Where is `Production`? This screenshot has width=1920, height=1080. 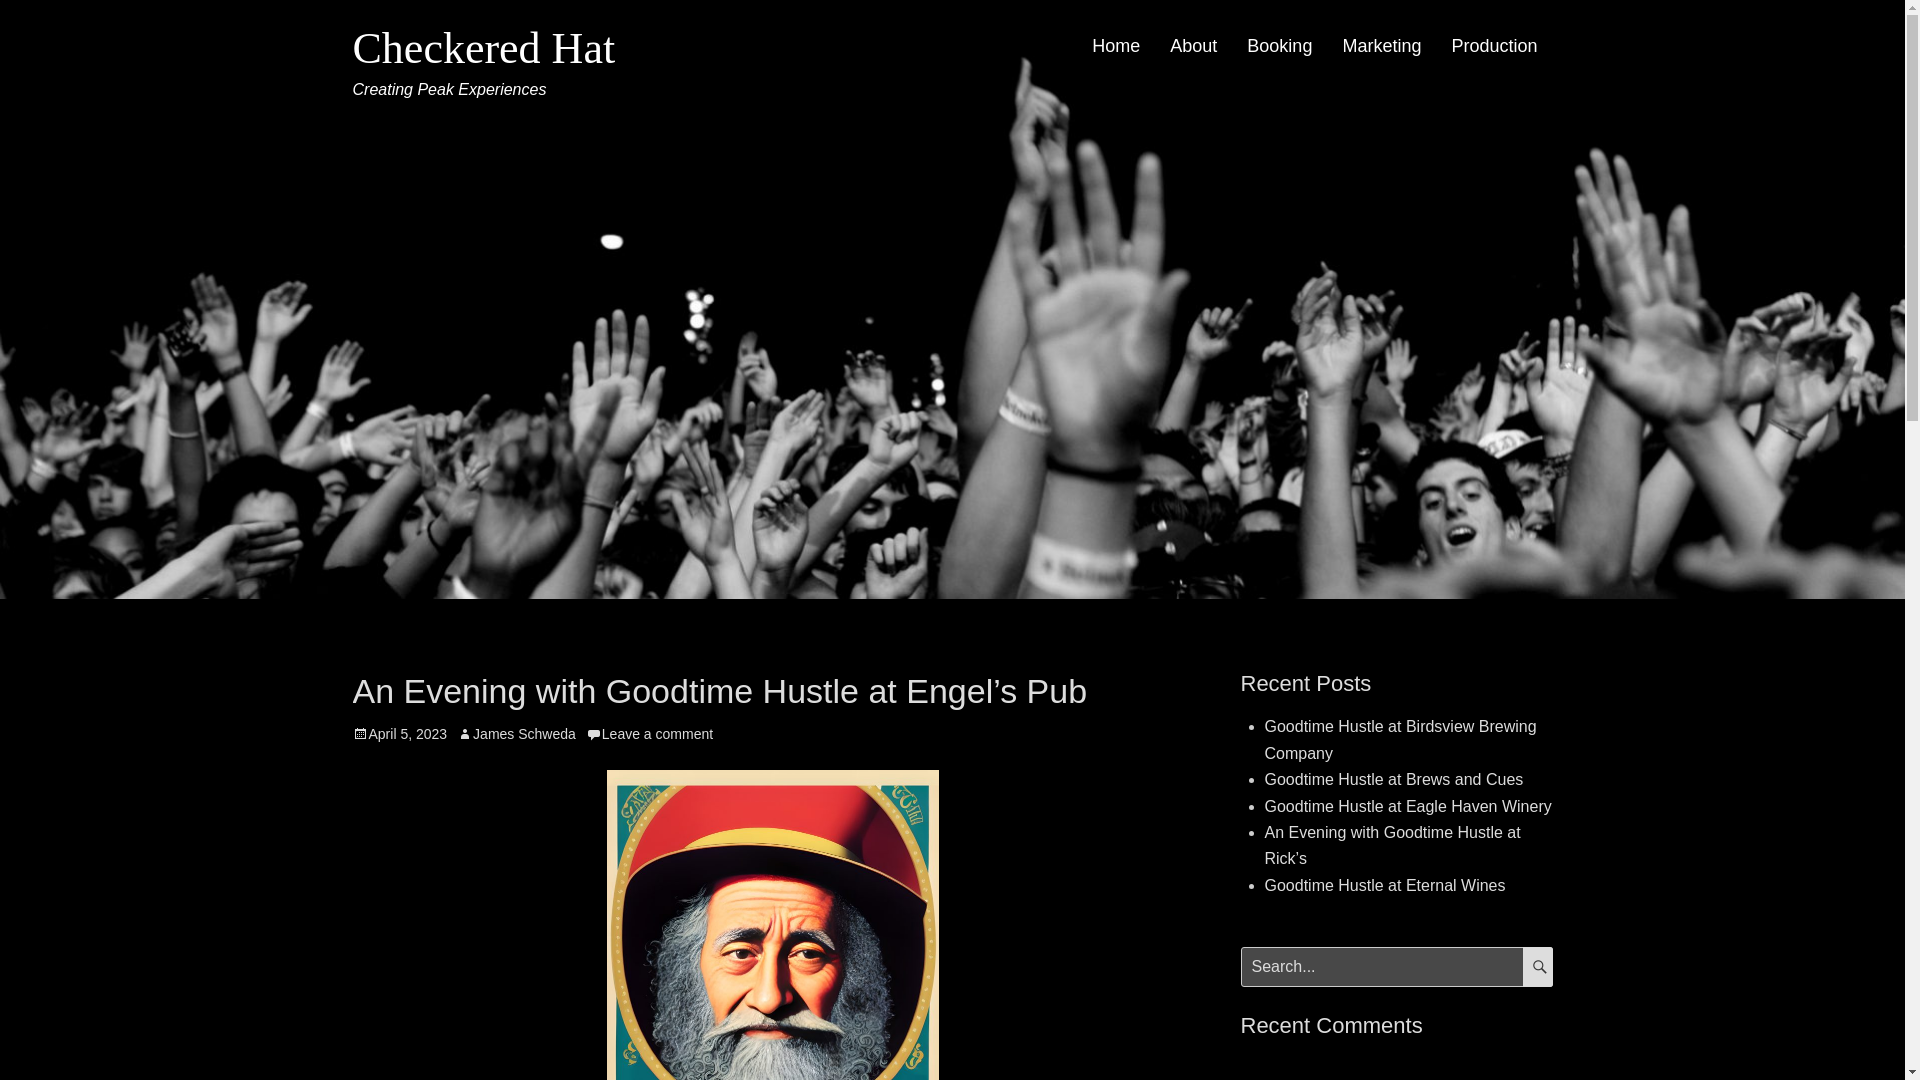
Production is located at coordinates (1494, 46).